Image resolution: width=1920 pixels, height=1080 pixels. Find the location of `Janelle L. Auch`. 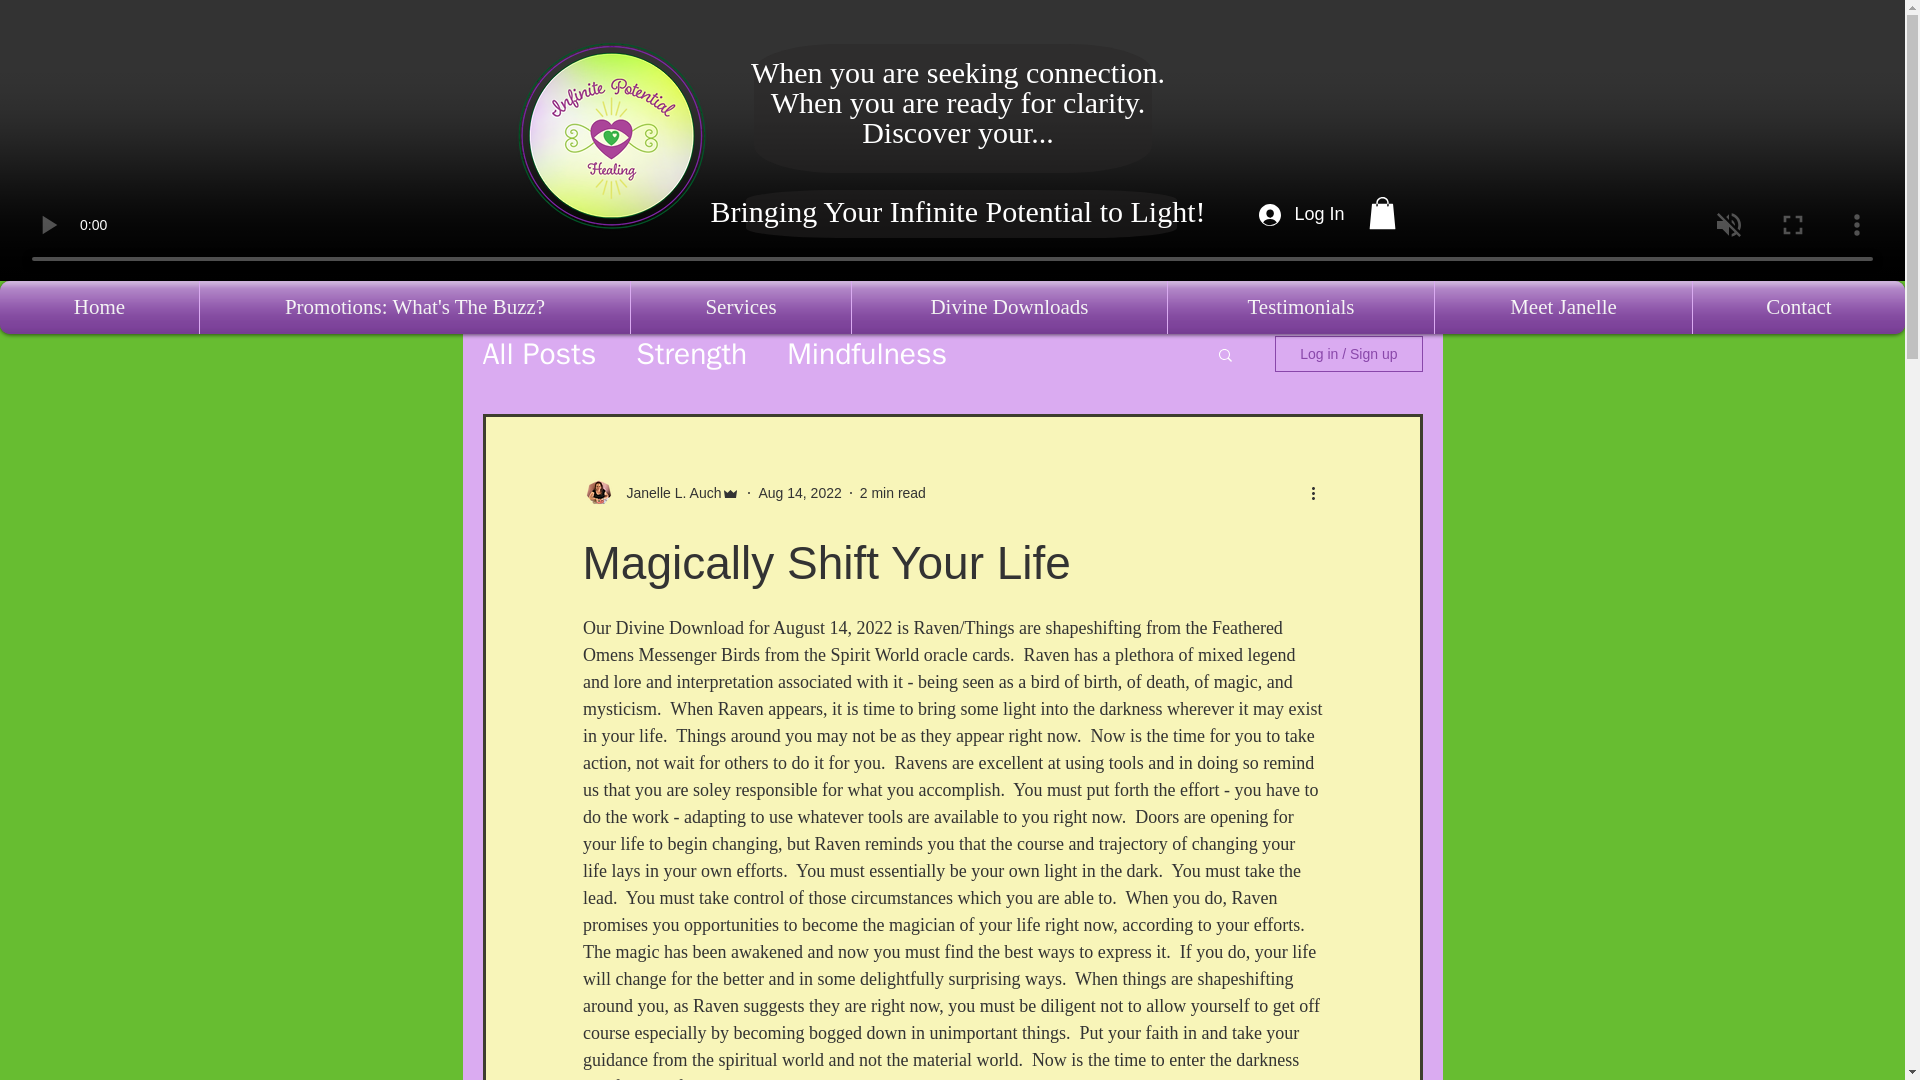

Janelle L. Auch is located at coordinates (660, 492).